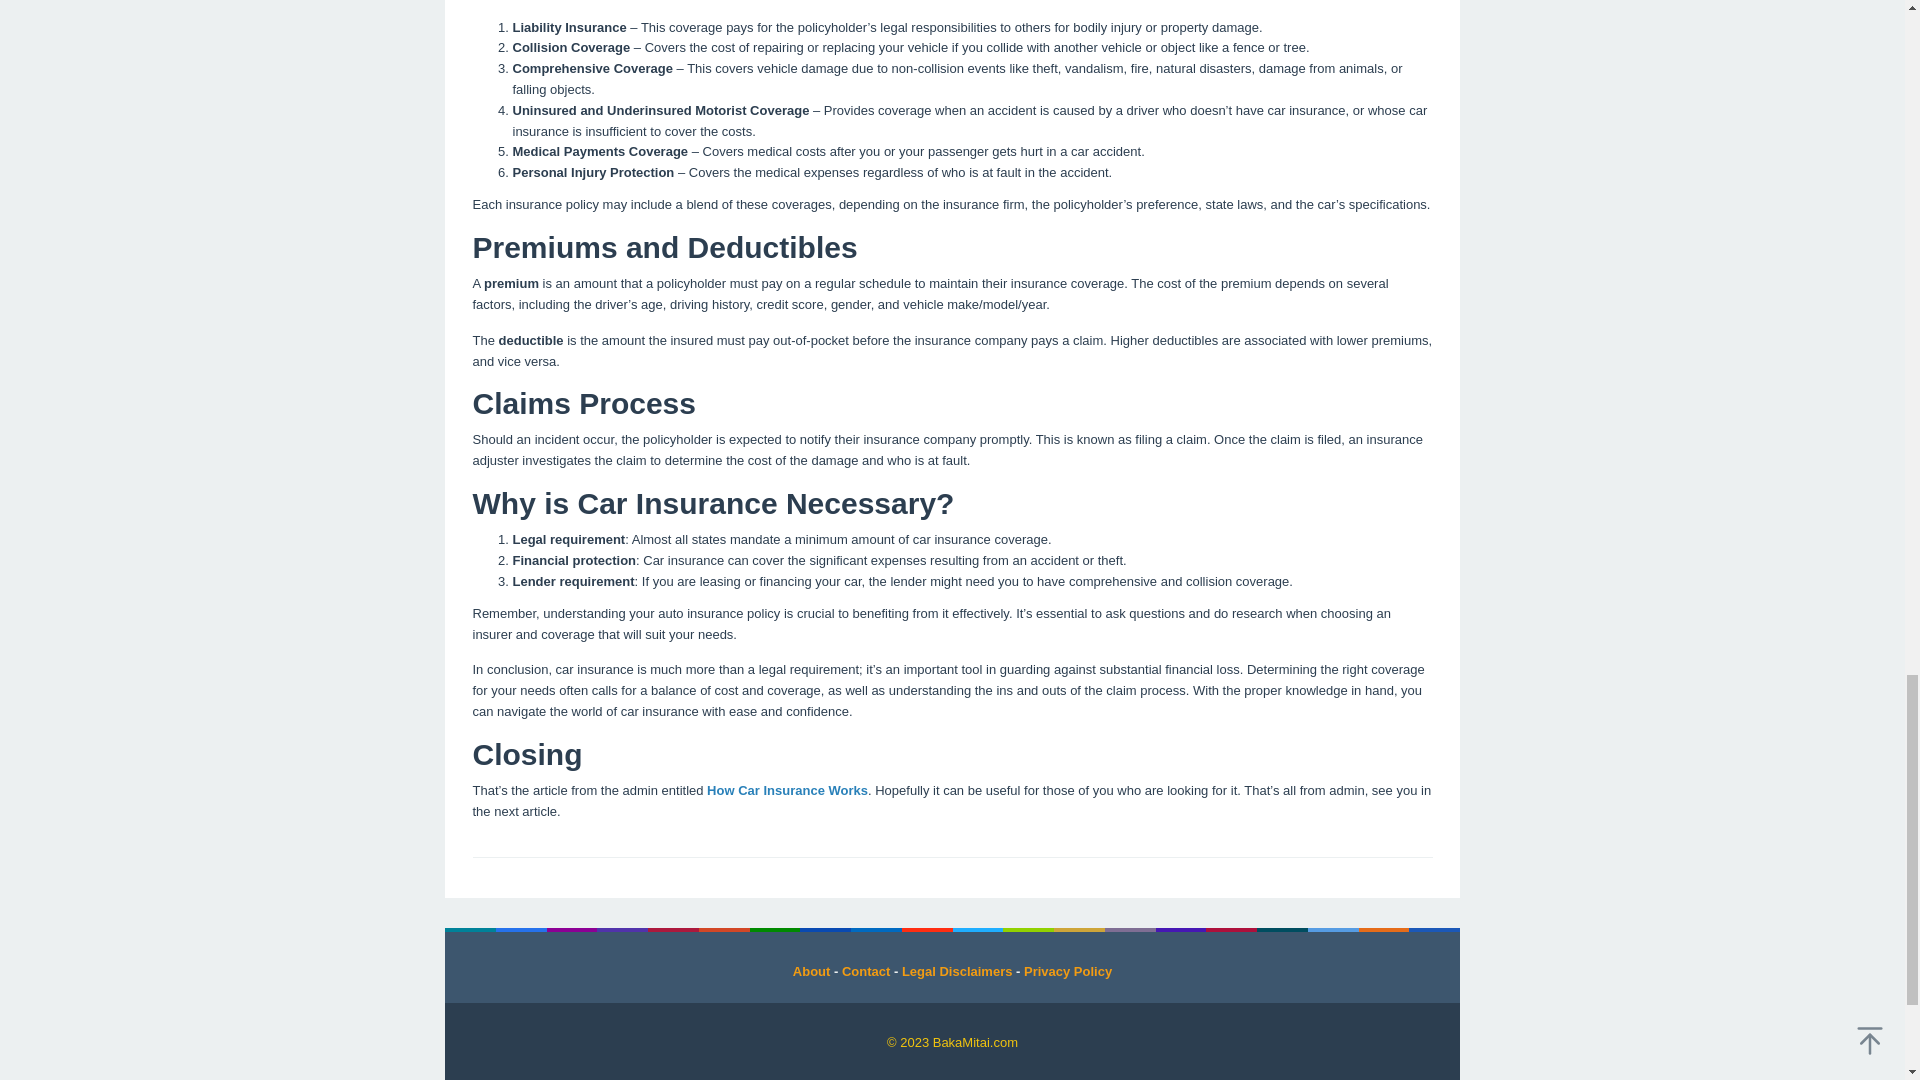 The image size is (1920, 1080). What do you see at coordinates (958, 971) in the screenshot?
I see `Legal Disclaimers` at bounding box center [958, 971].